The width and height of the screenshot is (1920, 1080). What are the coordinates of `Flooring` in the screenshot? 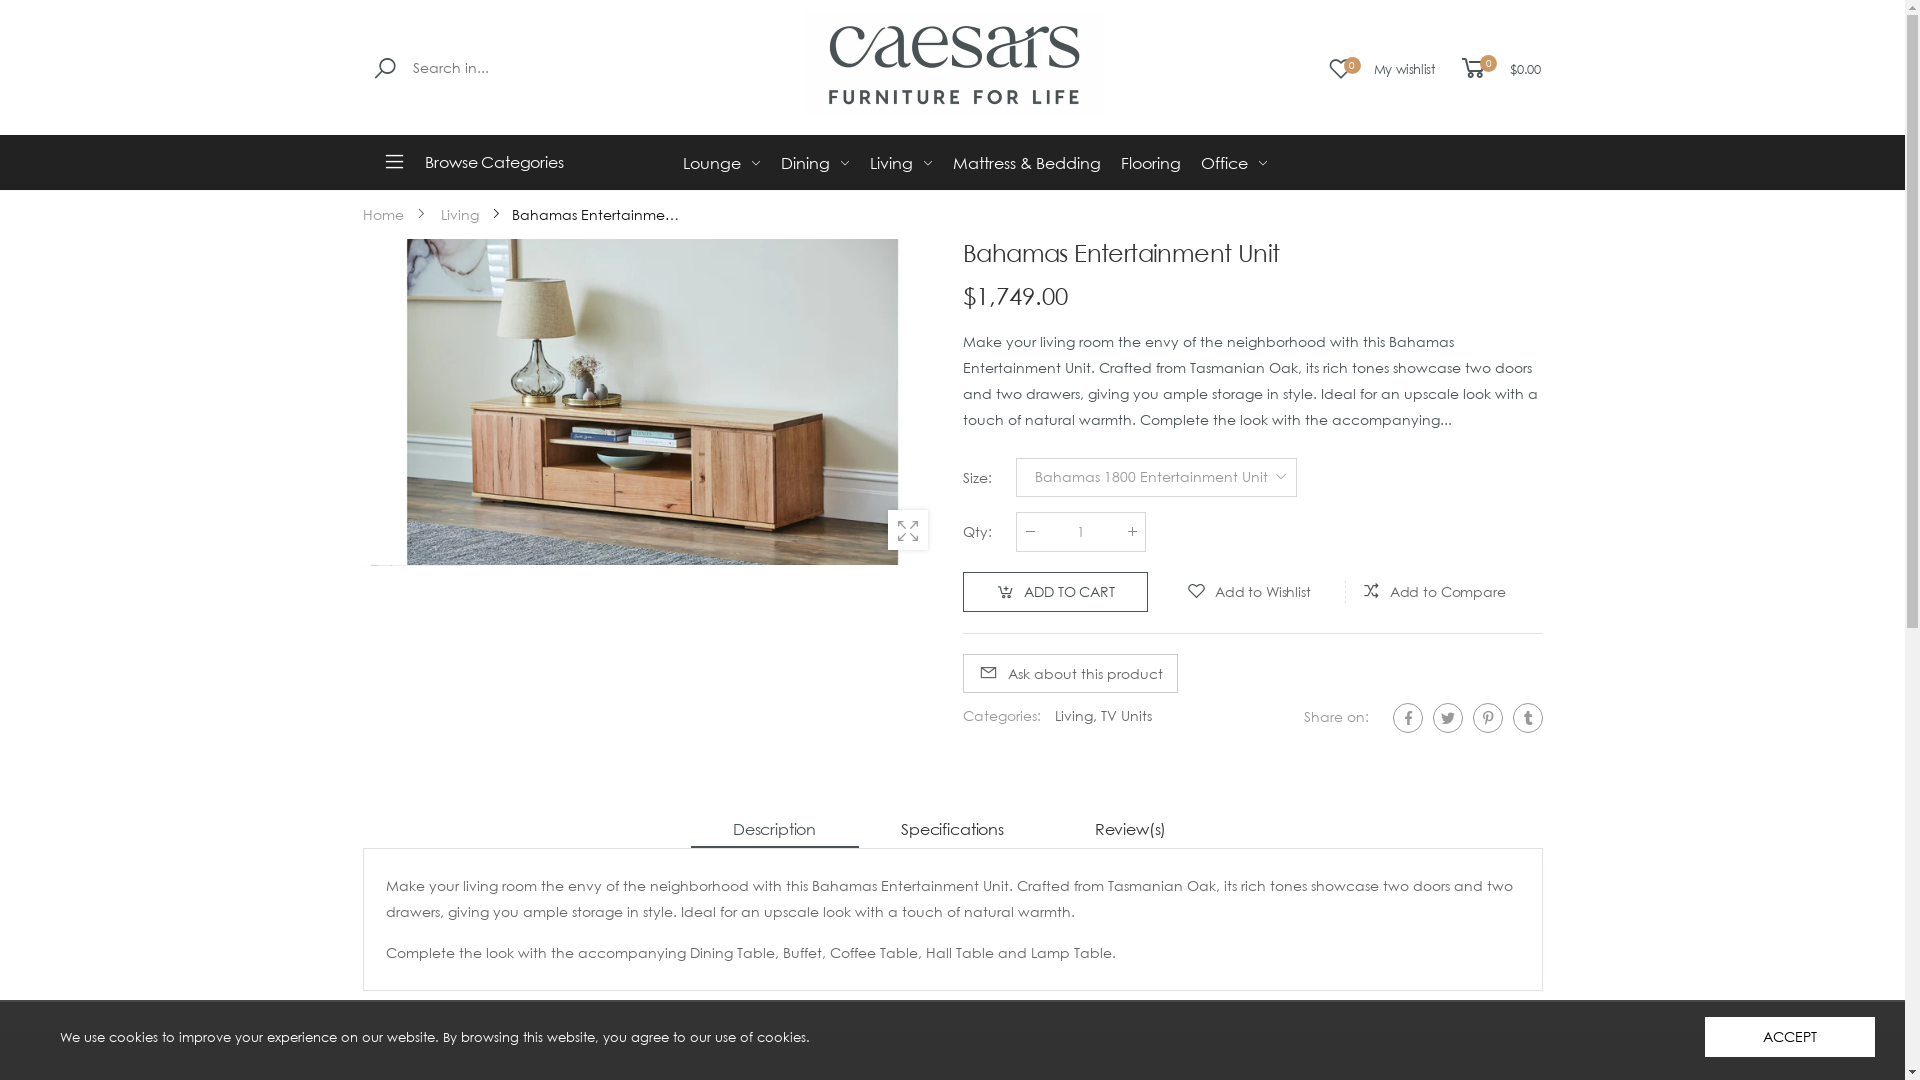 It's located at (1150, 163).